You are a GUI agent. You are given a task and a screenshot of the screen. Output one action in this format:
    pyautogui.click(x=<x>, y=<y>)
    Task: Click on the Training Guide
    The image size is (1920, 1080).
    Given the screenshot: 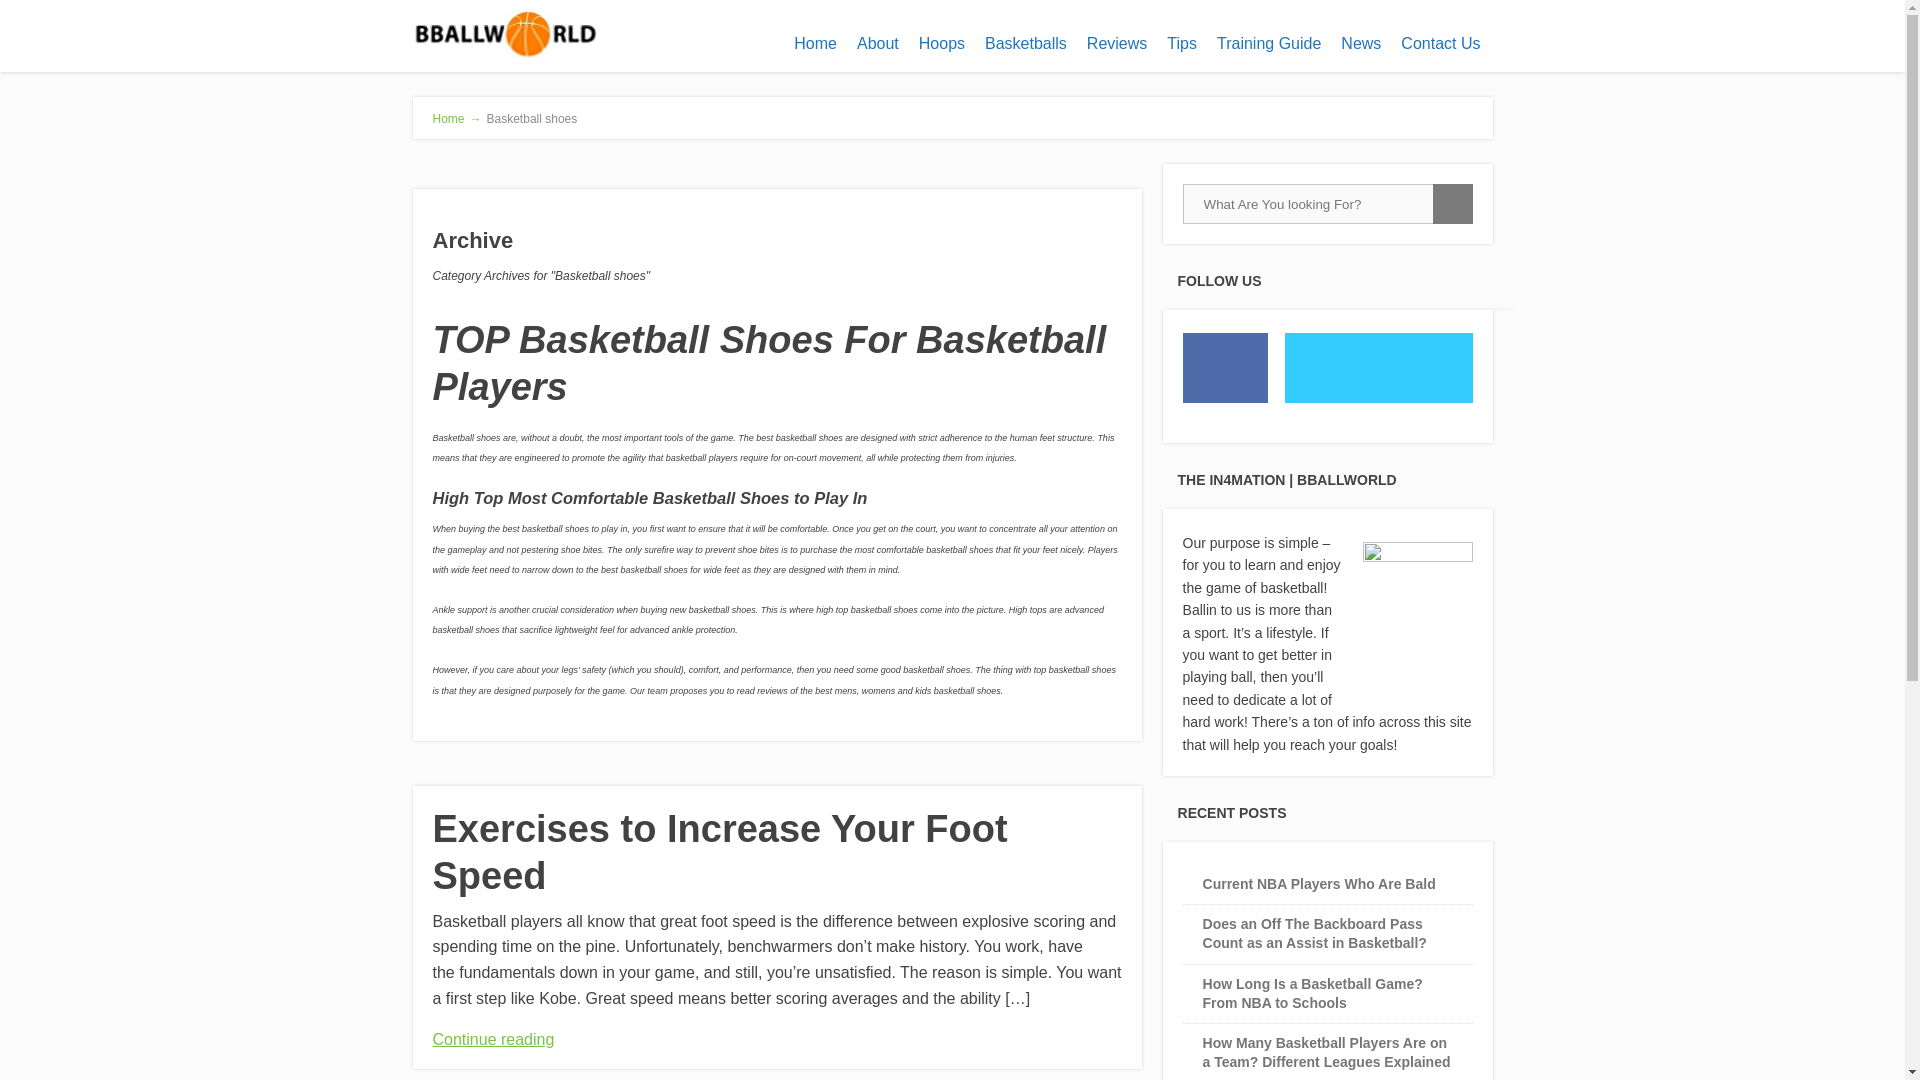 What is the action you would take?
    pyautogui.click(x=1268, y=43)
    